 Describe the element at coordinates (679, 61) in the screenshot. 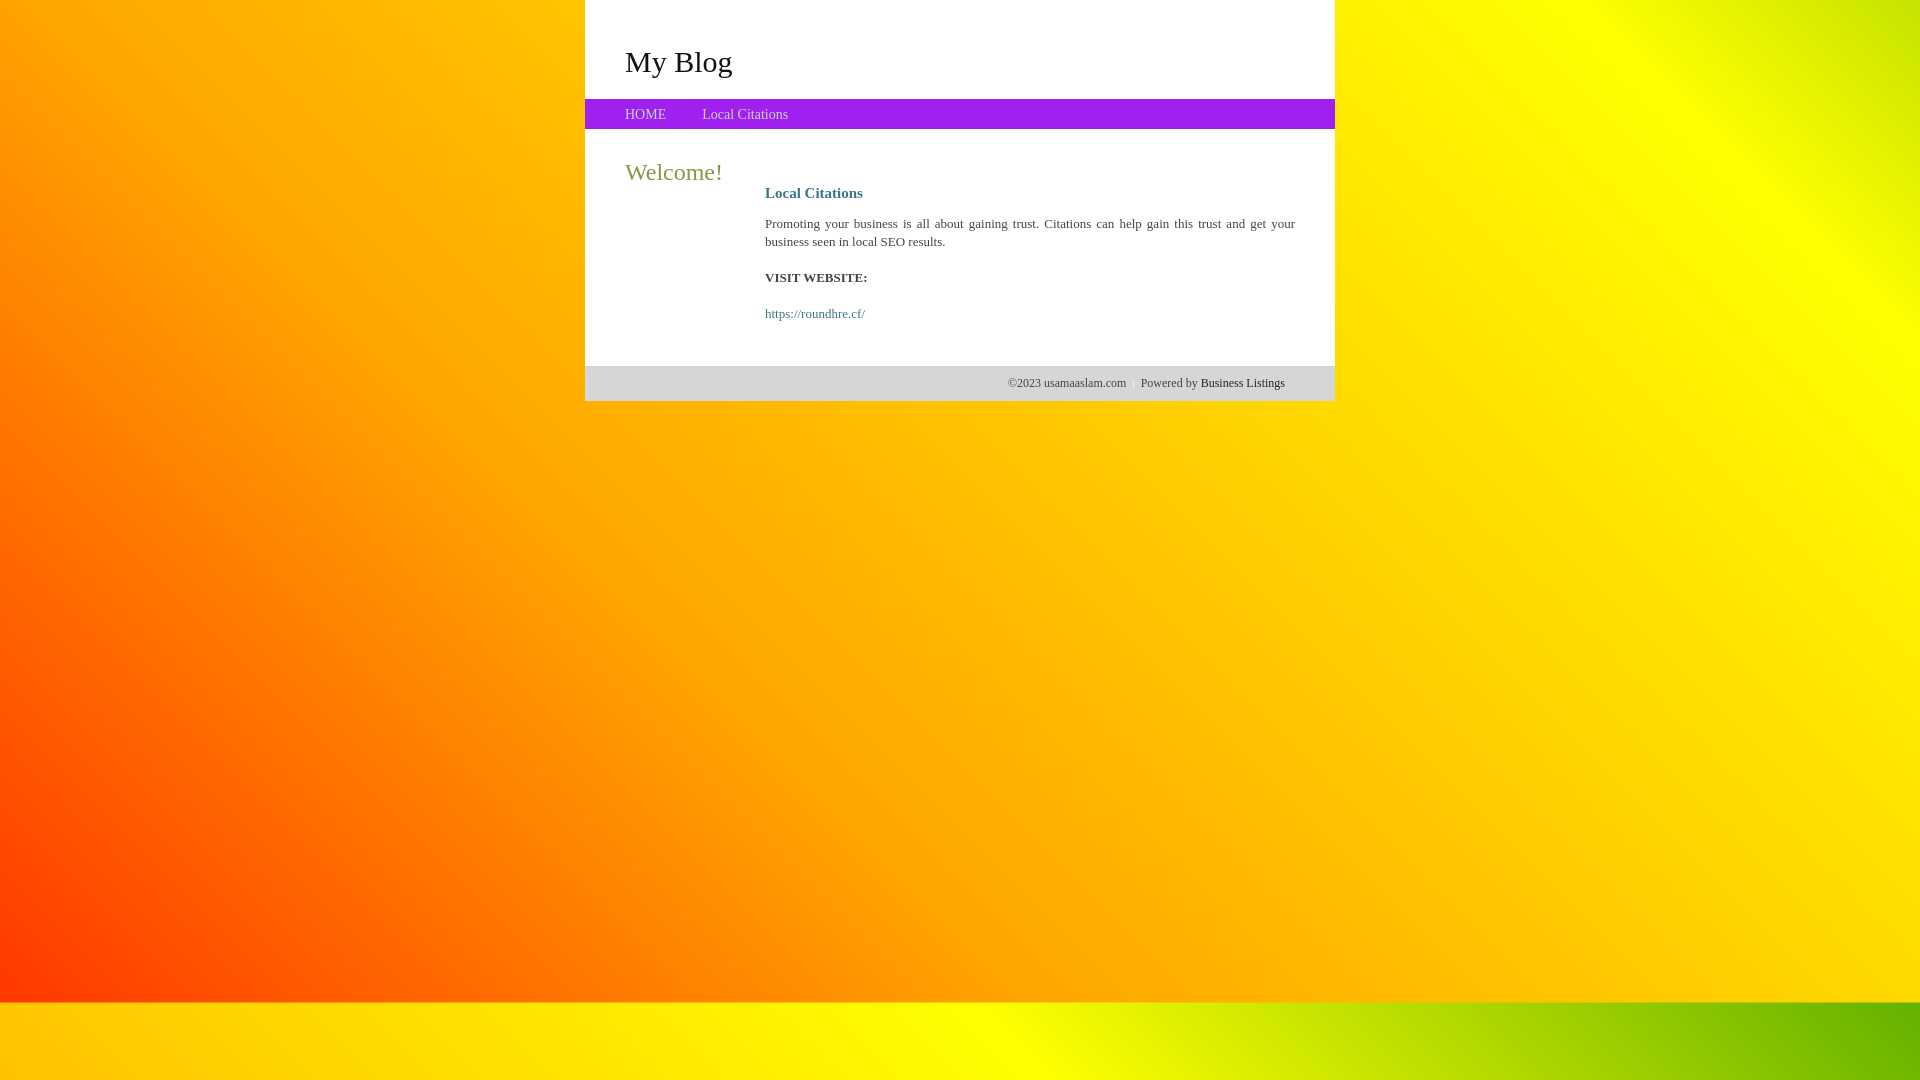

I see `My Blog` at that location.